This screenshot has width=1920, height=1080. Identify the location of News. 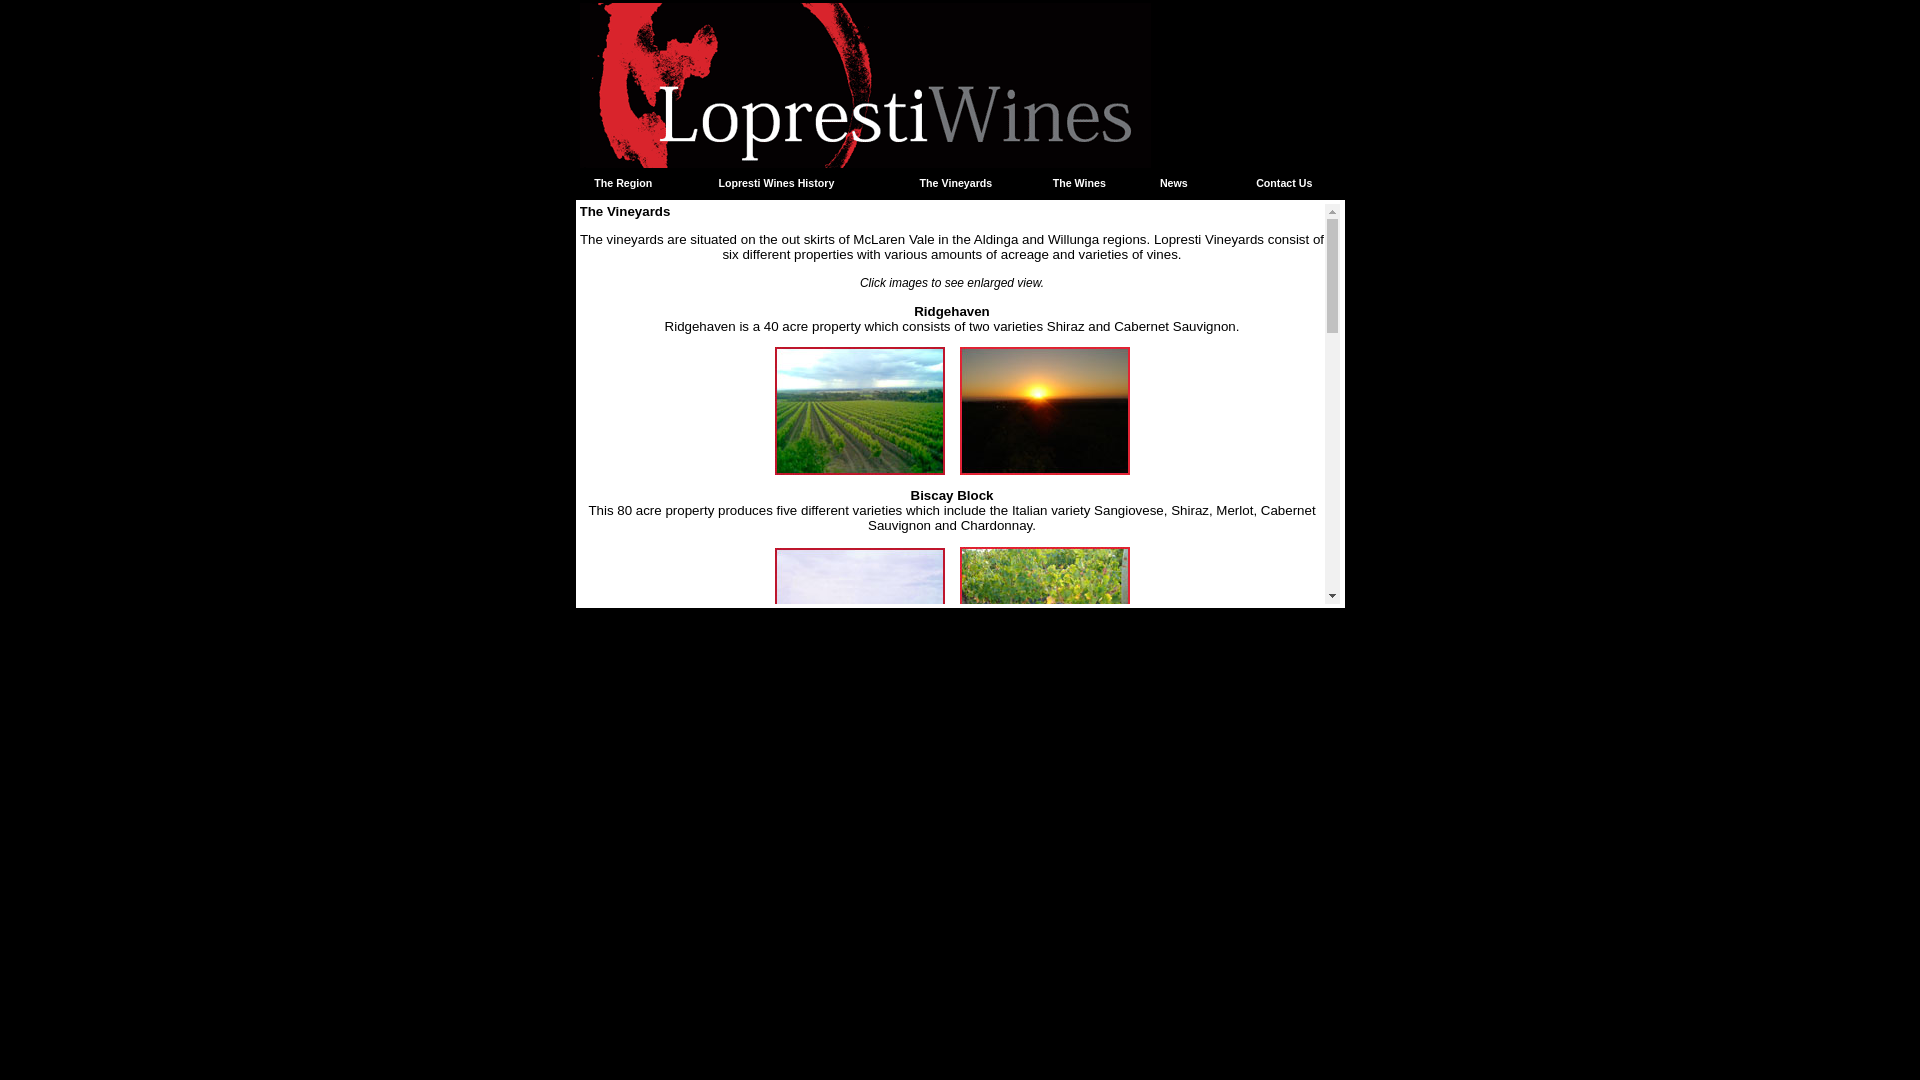
(1174, 183).